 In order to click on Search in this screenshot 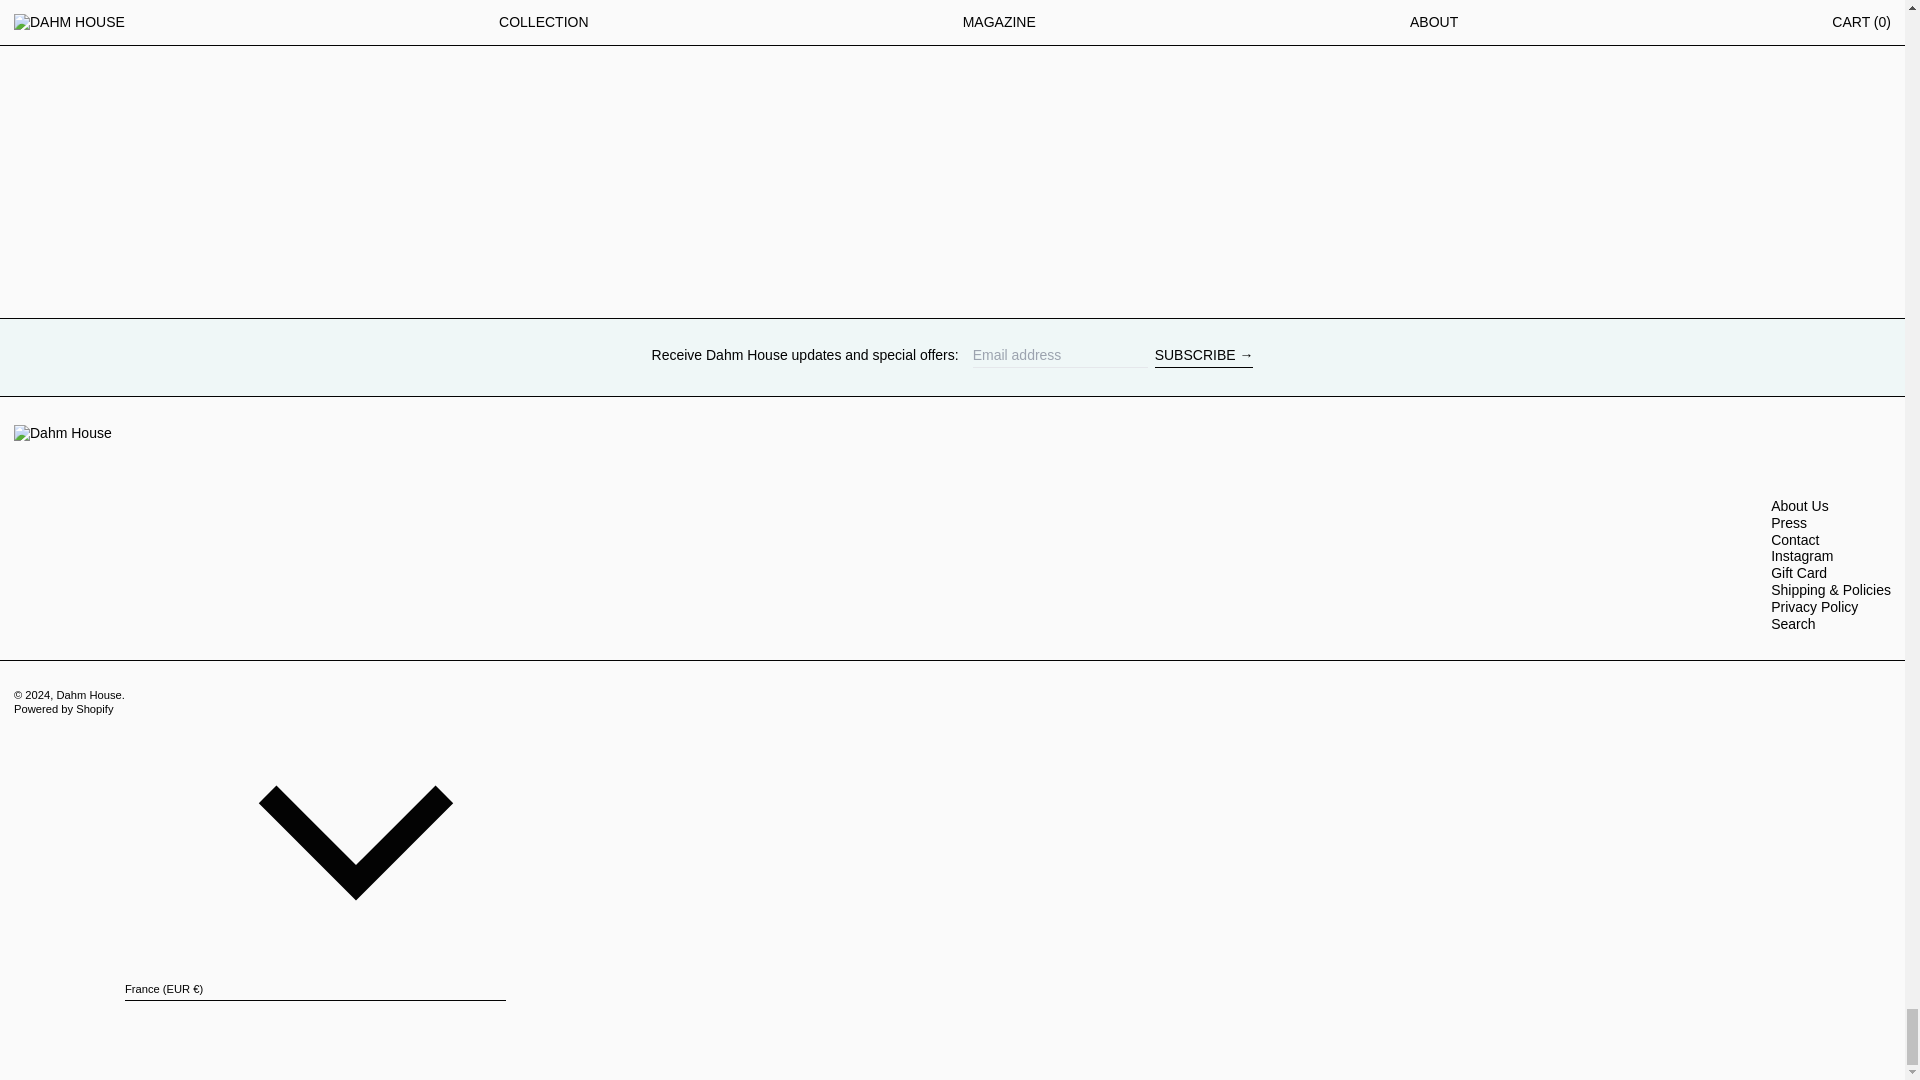, I will do `click(1792, 623)`.